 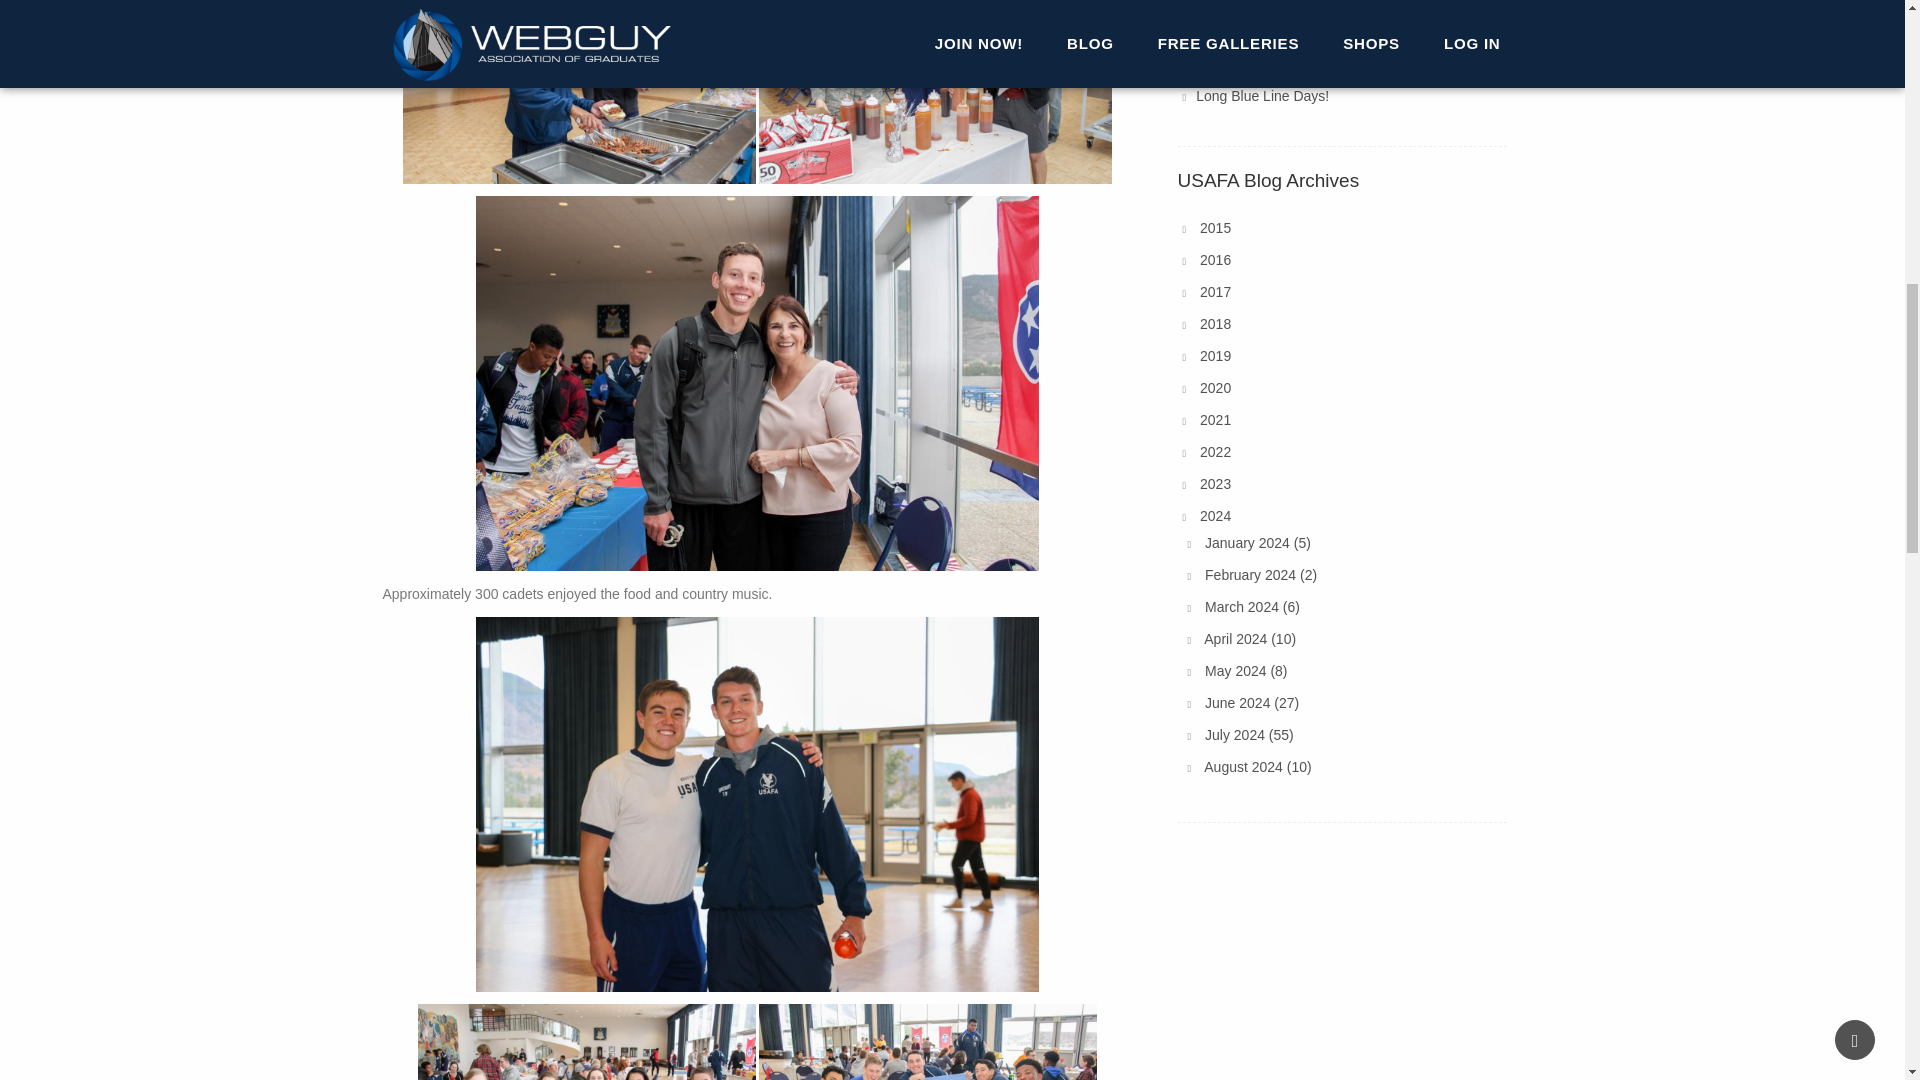 I want to click on Long Blue Line Days!, so click(x=1262, y=95).